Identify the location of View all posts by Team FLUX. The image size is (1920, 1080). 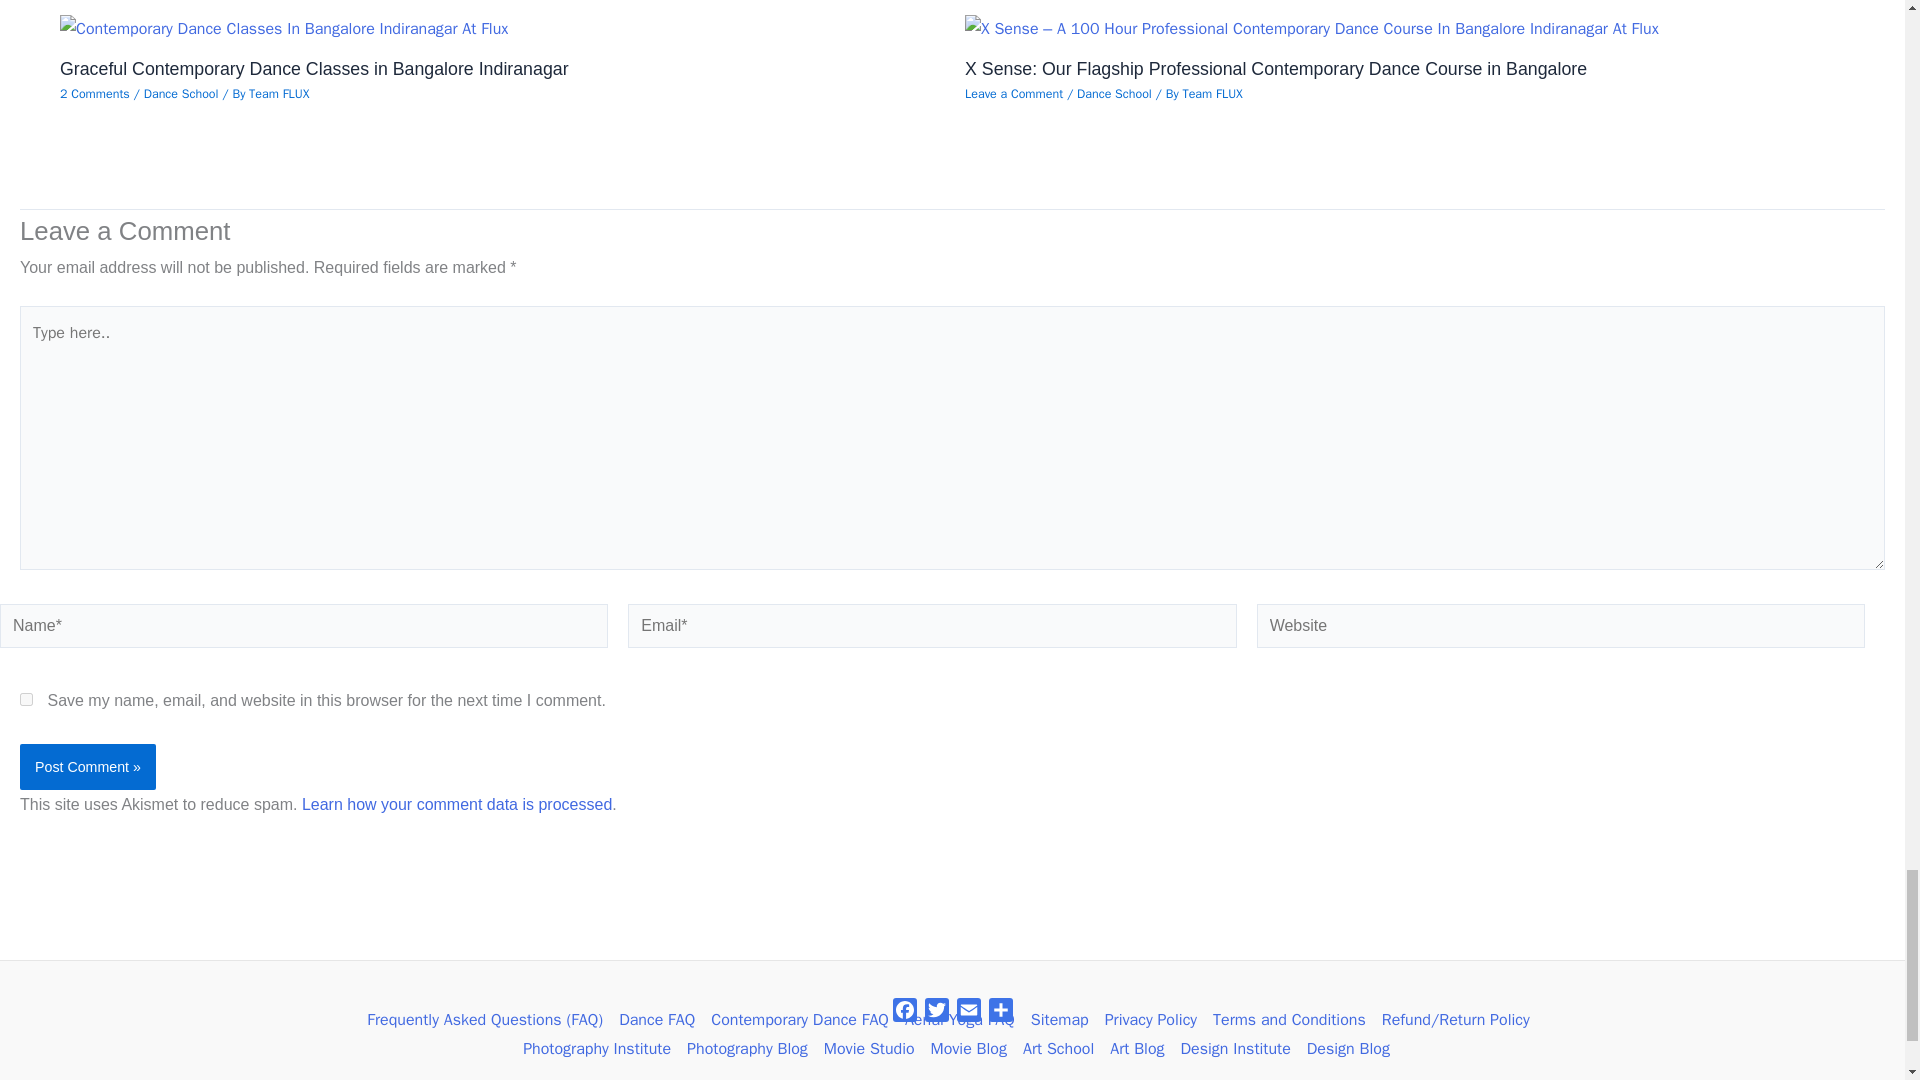
(1212, 94).